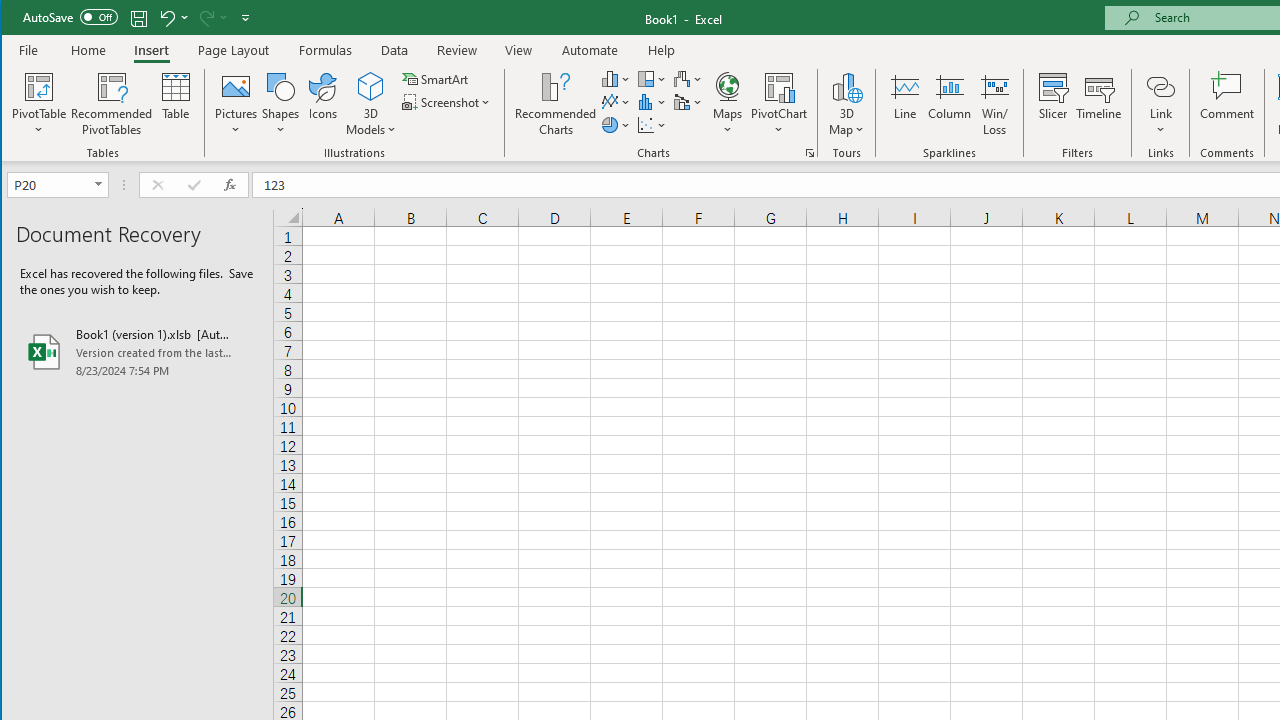 This screenshot has width=1280, height=720. What do you see at coordinates (779, 86) in the screenshot?
I see `PivotChart` at bounding box center [779, 86].